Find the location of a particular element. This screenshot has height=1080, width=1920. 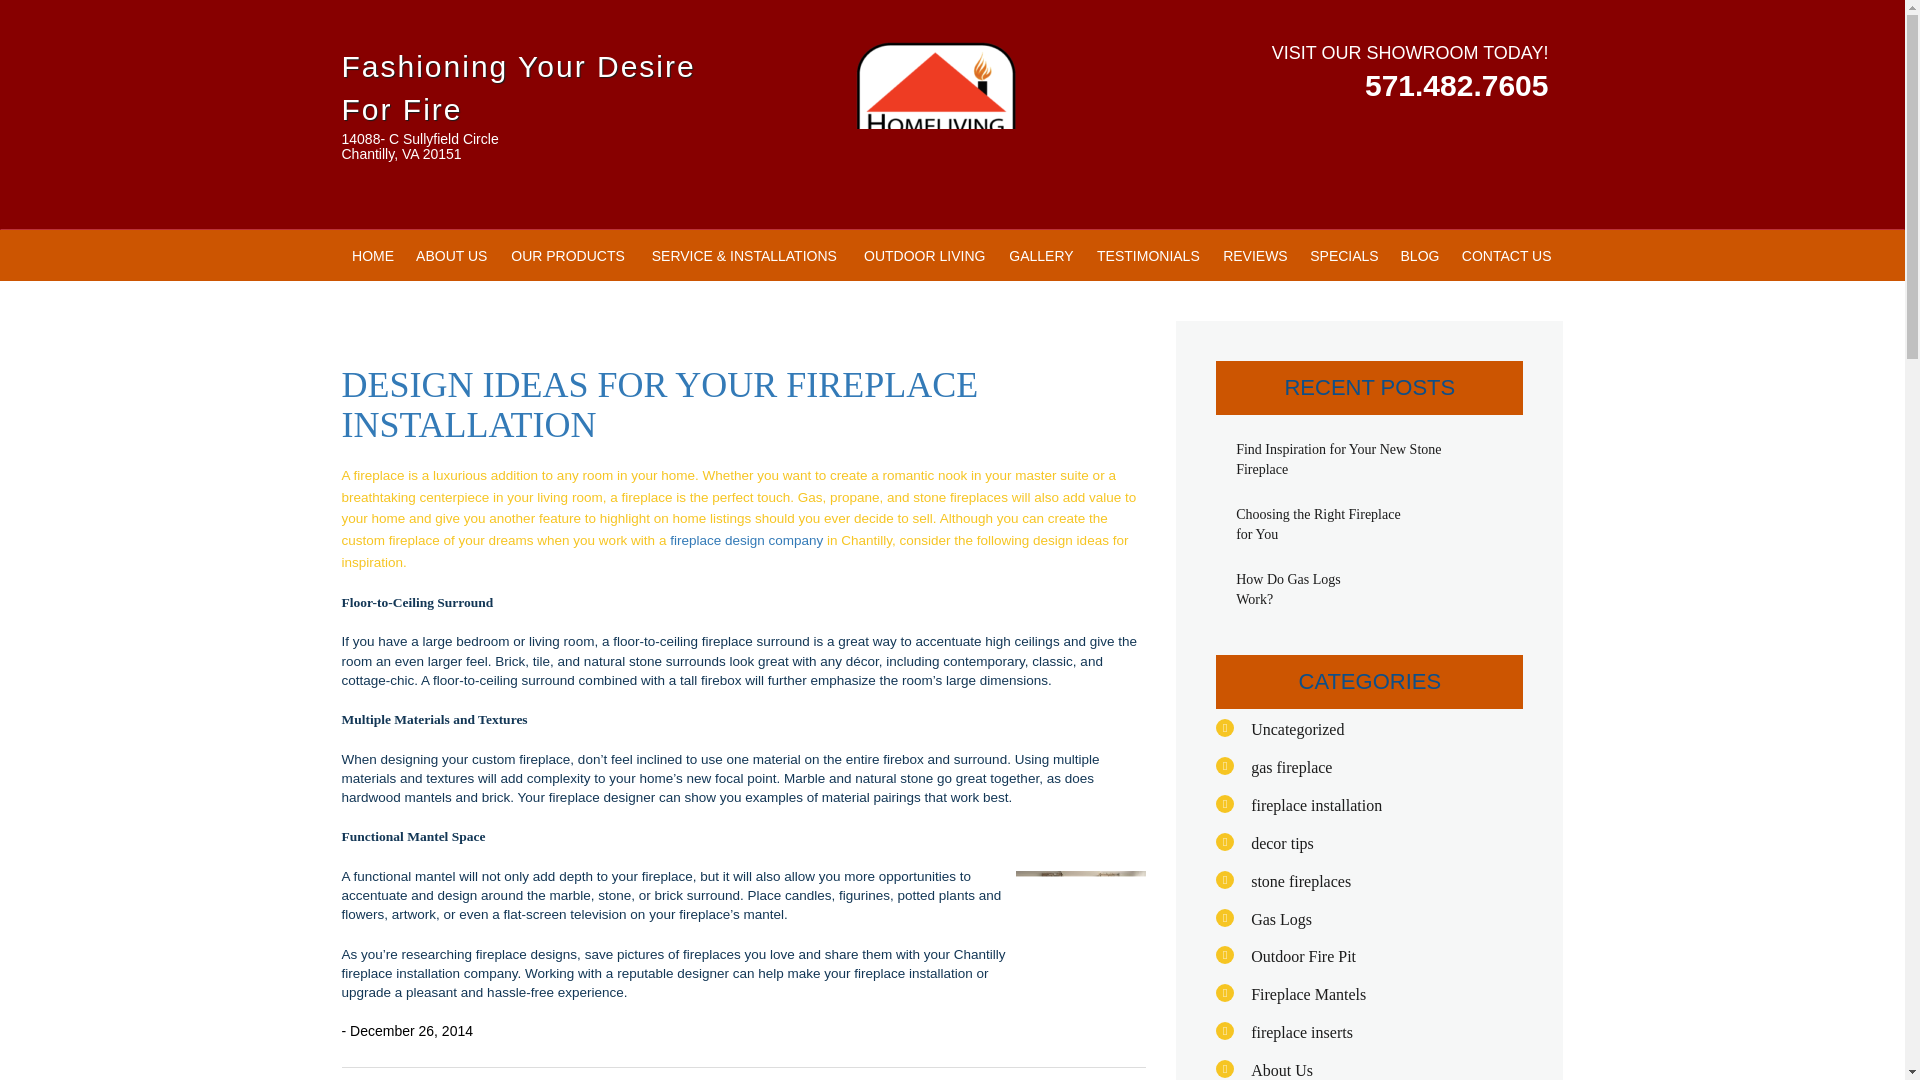

OUR PRODUCTS is located at coordinates (568, 256).